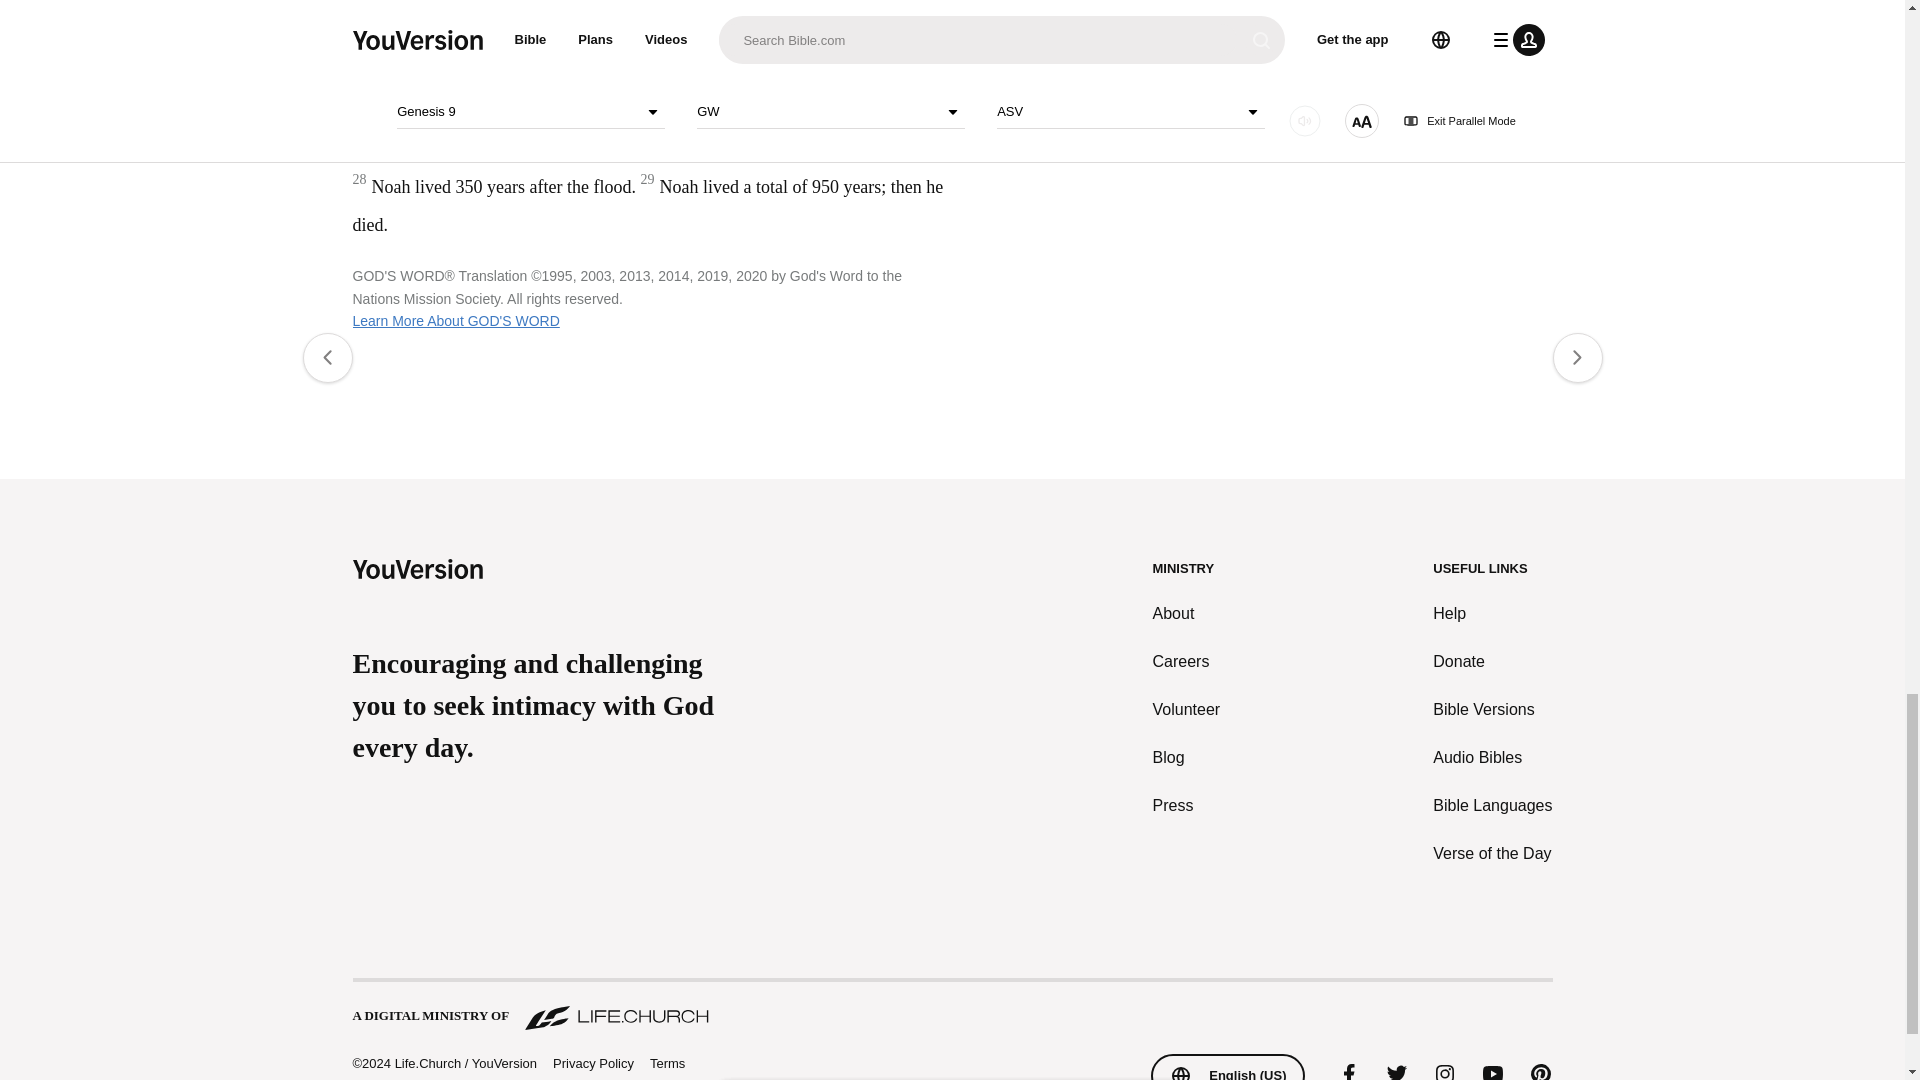  I want to click on A DIGITAL MINISTRY OF, so click(951, 1006).